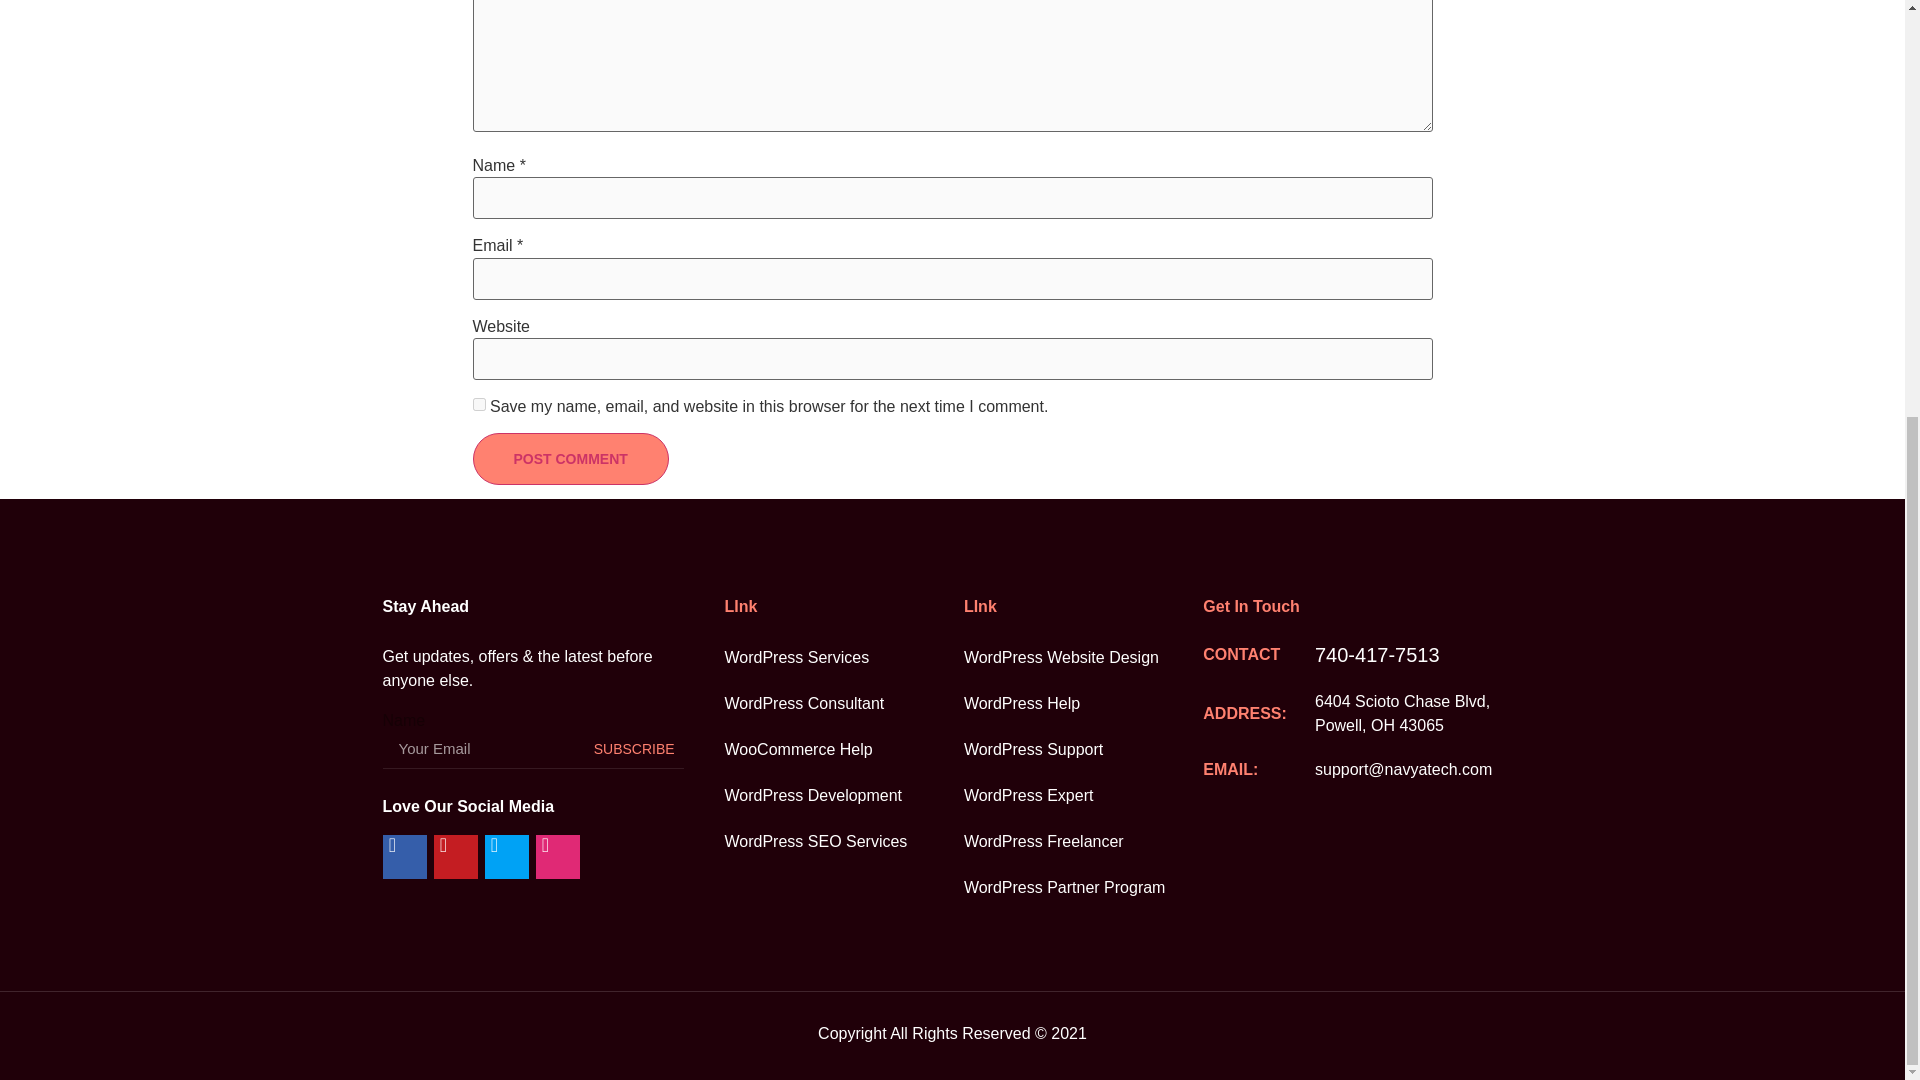 This screenshot has height=1080, width=1920. I want to click on WordPress Expert, so click(1083, 796).